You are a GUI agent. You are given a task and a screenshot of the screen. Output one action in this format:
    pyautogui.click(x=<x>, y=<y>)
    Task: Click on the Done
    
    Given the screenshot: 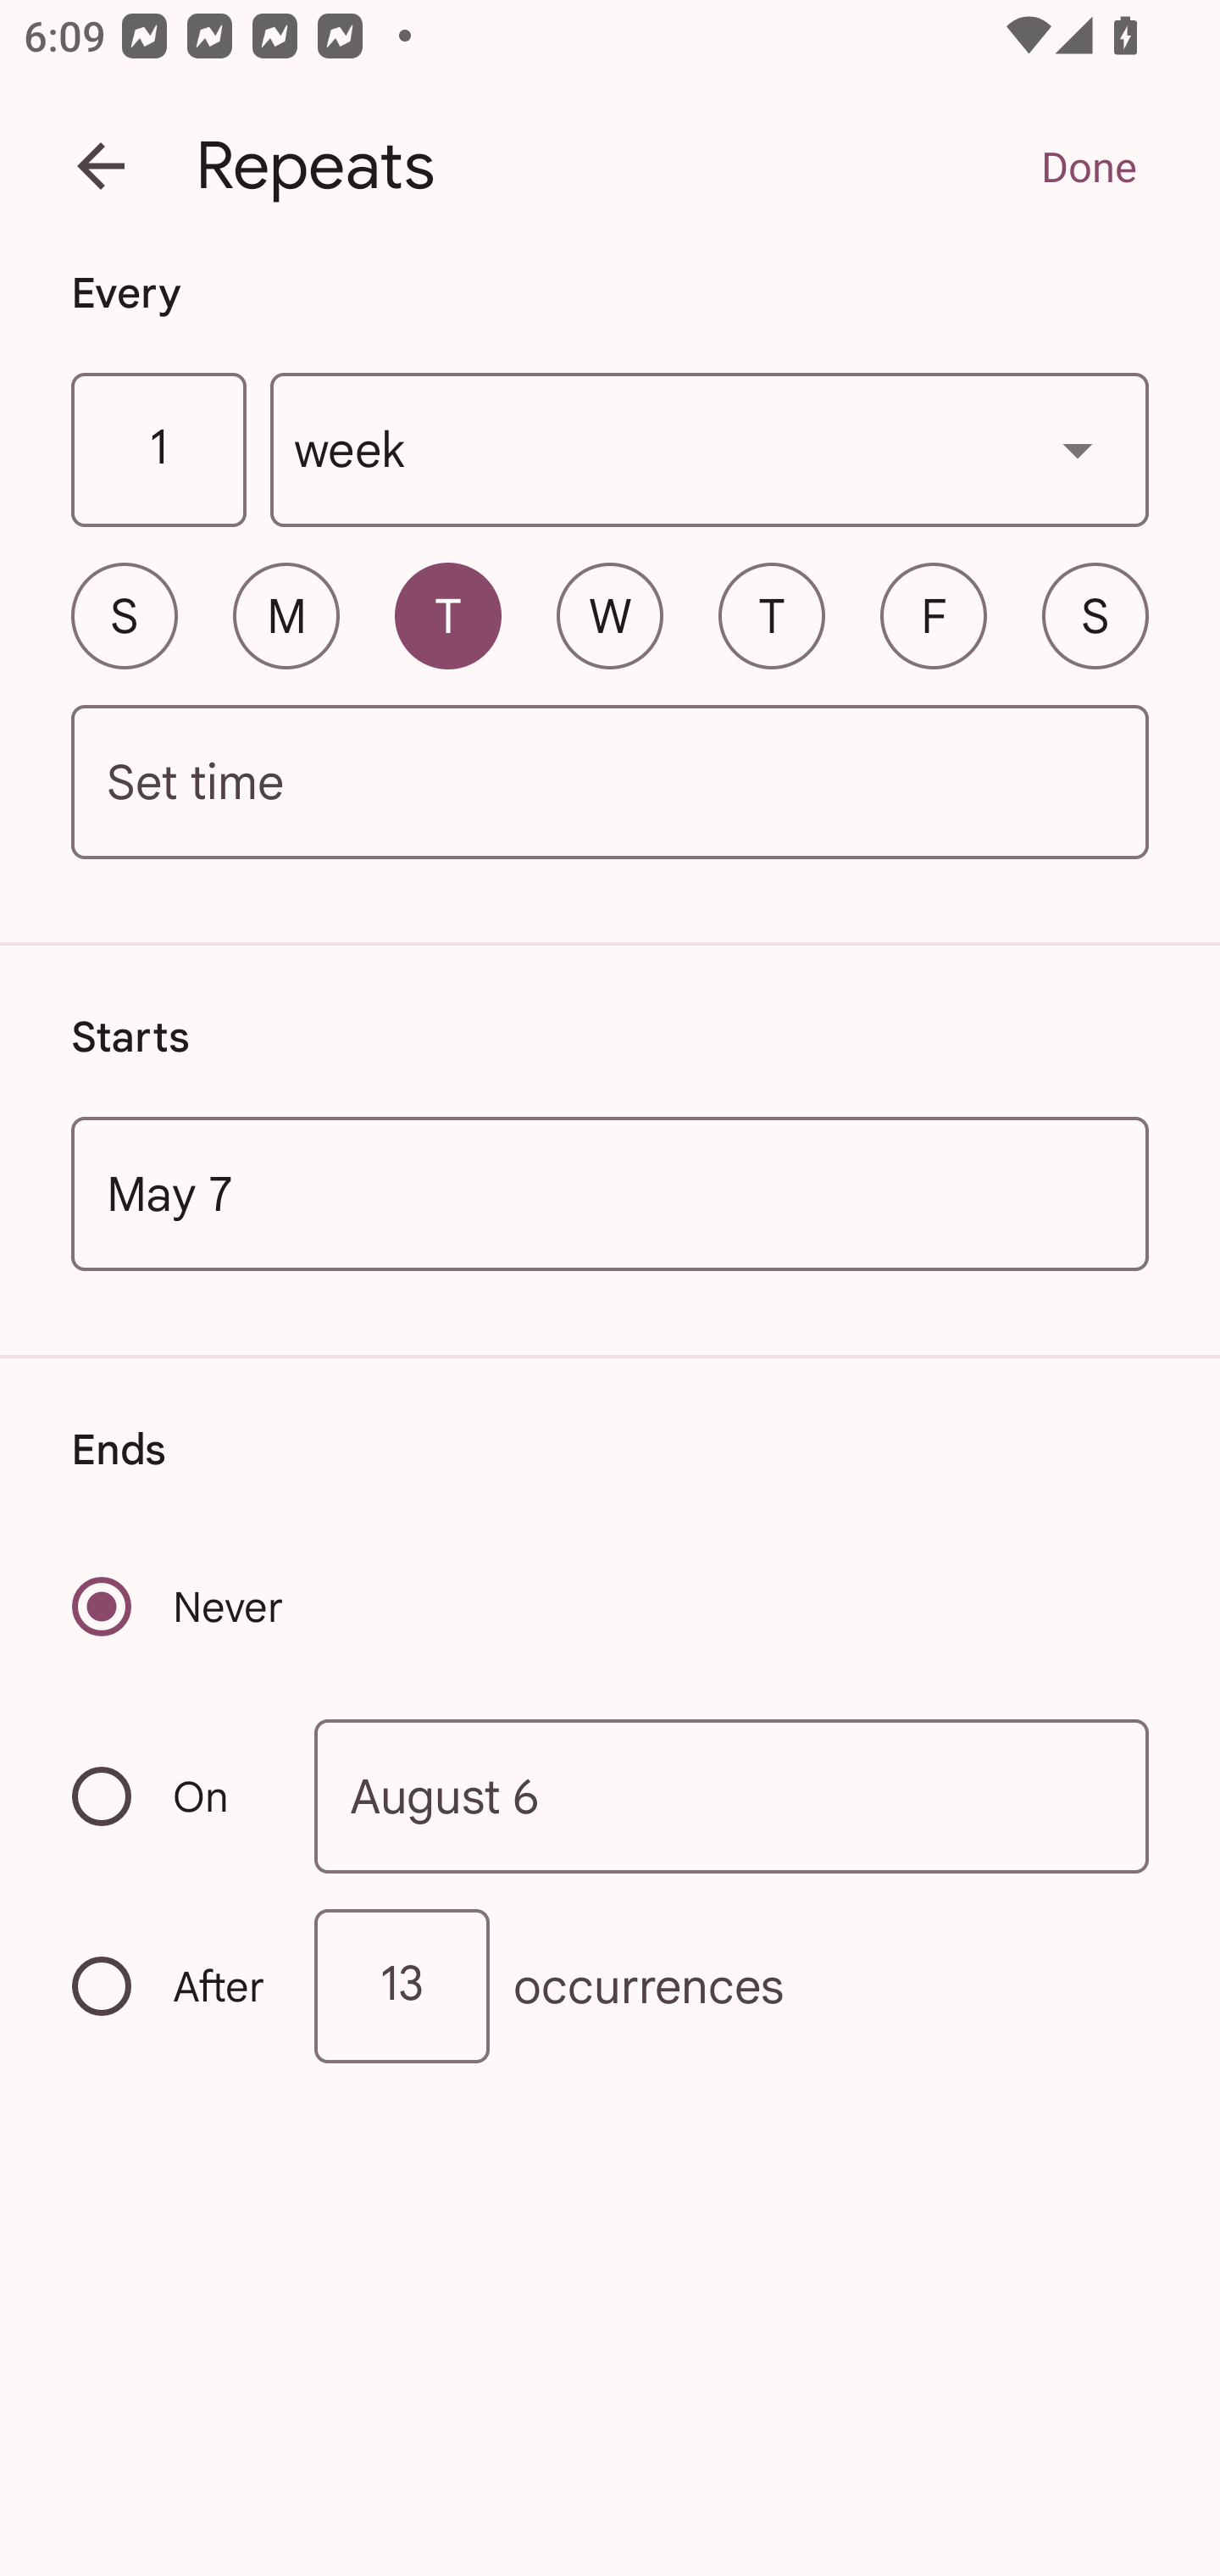 What is the action you would take?
    pyautogui.click(x=1088, y=166)
    